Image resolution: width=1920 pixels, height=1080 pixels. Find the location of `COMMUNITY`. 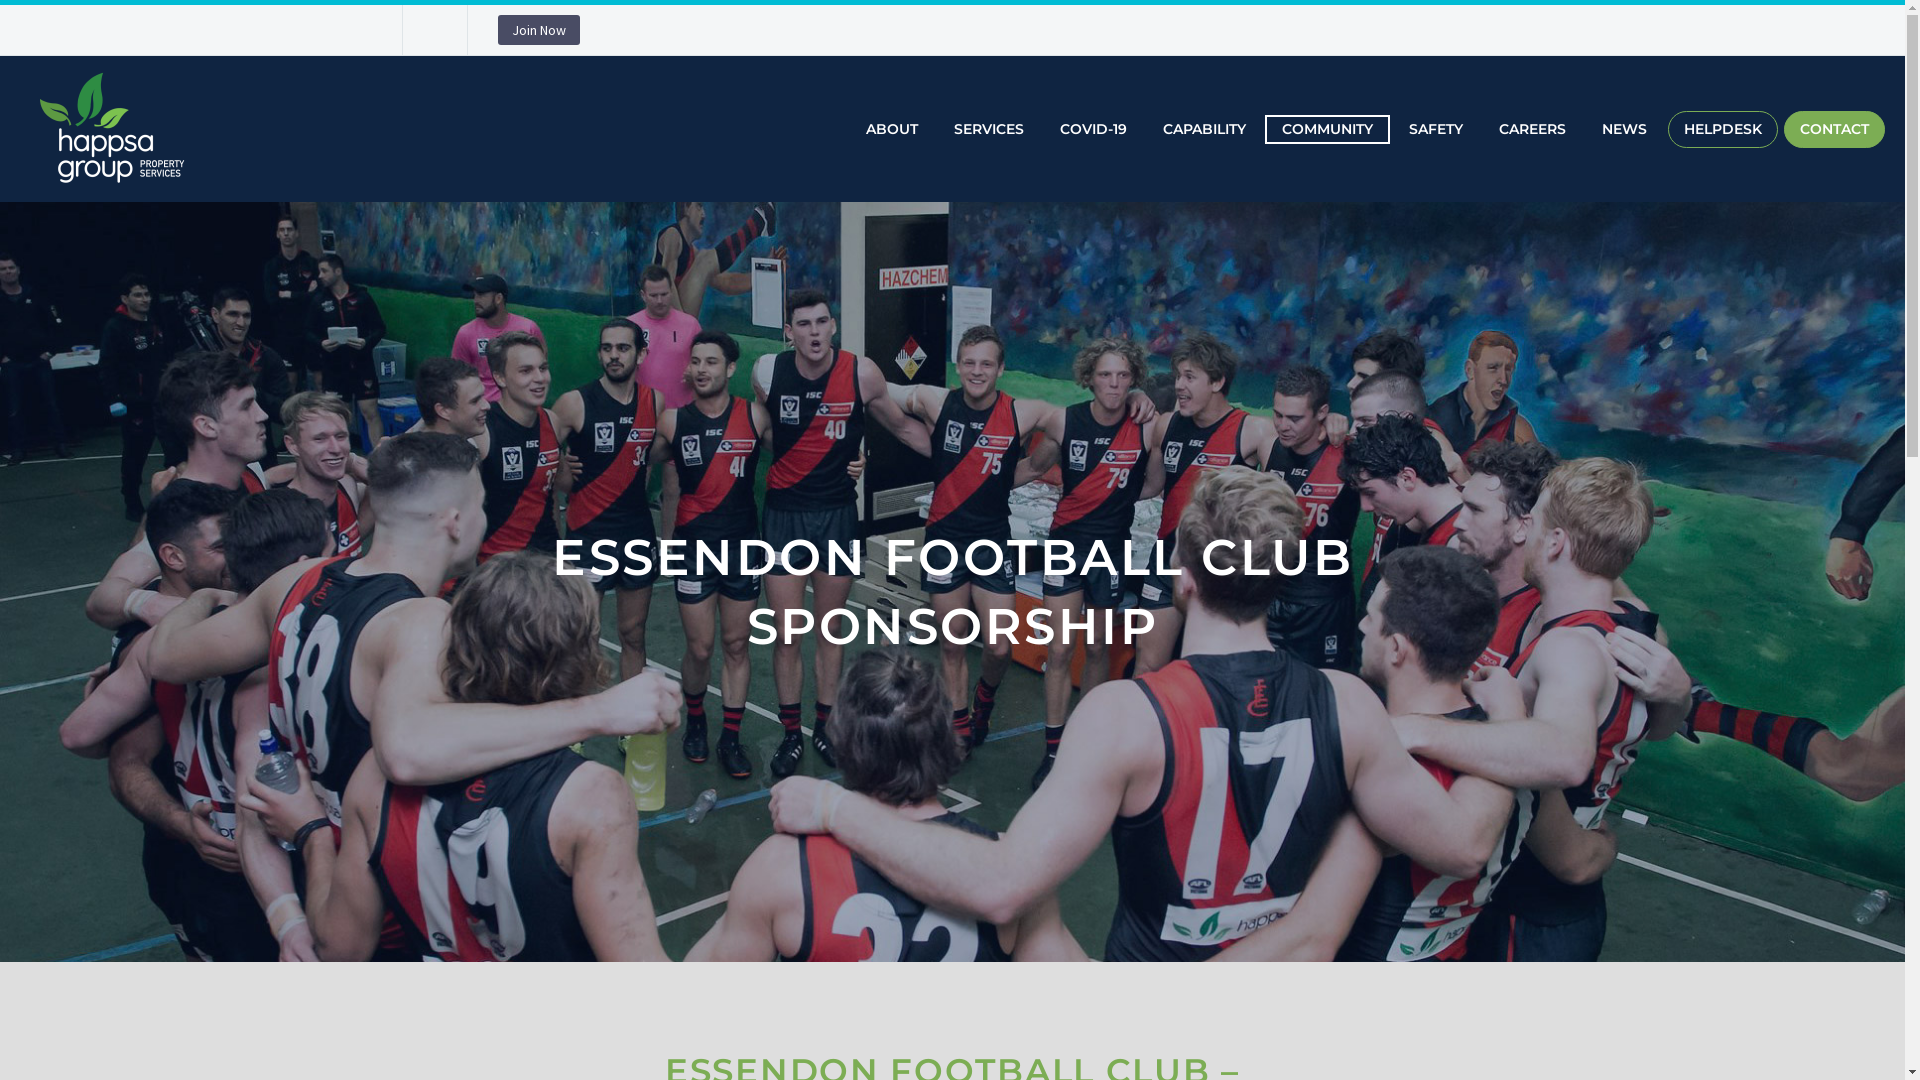

COMMUNITY is located at coordinates (1328, 128).